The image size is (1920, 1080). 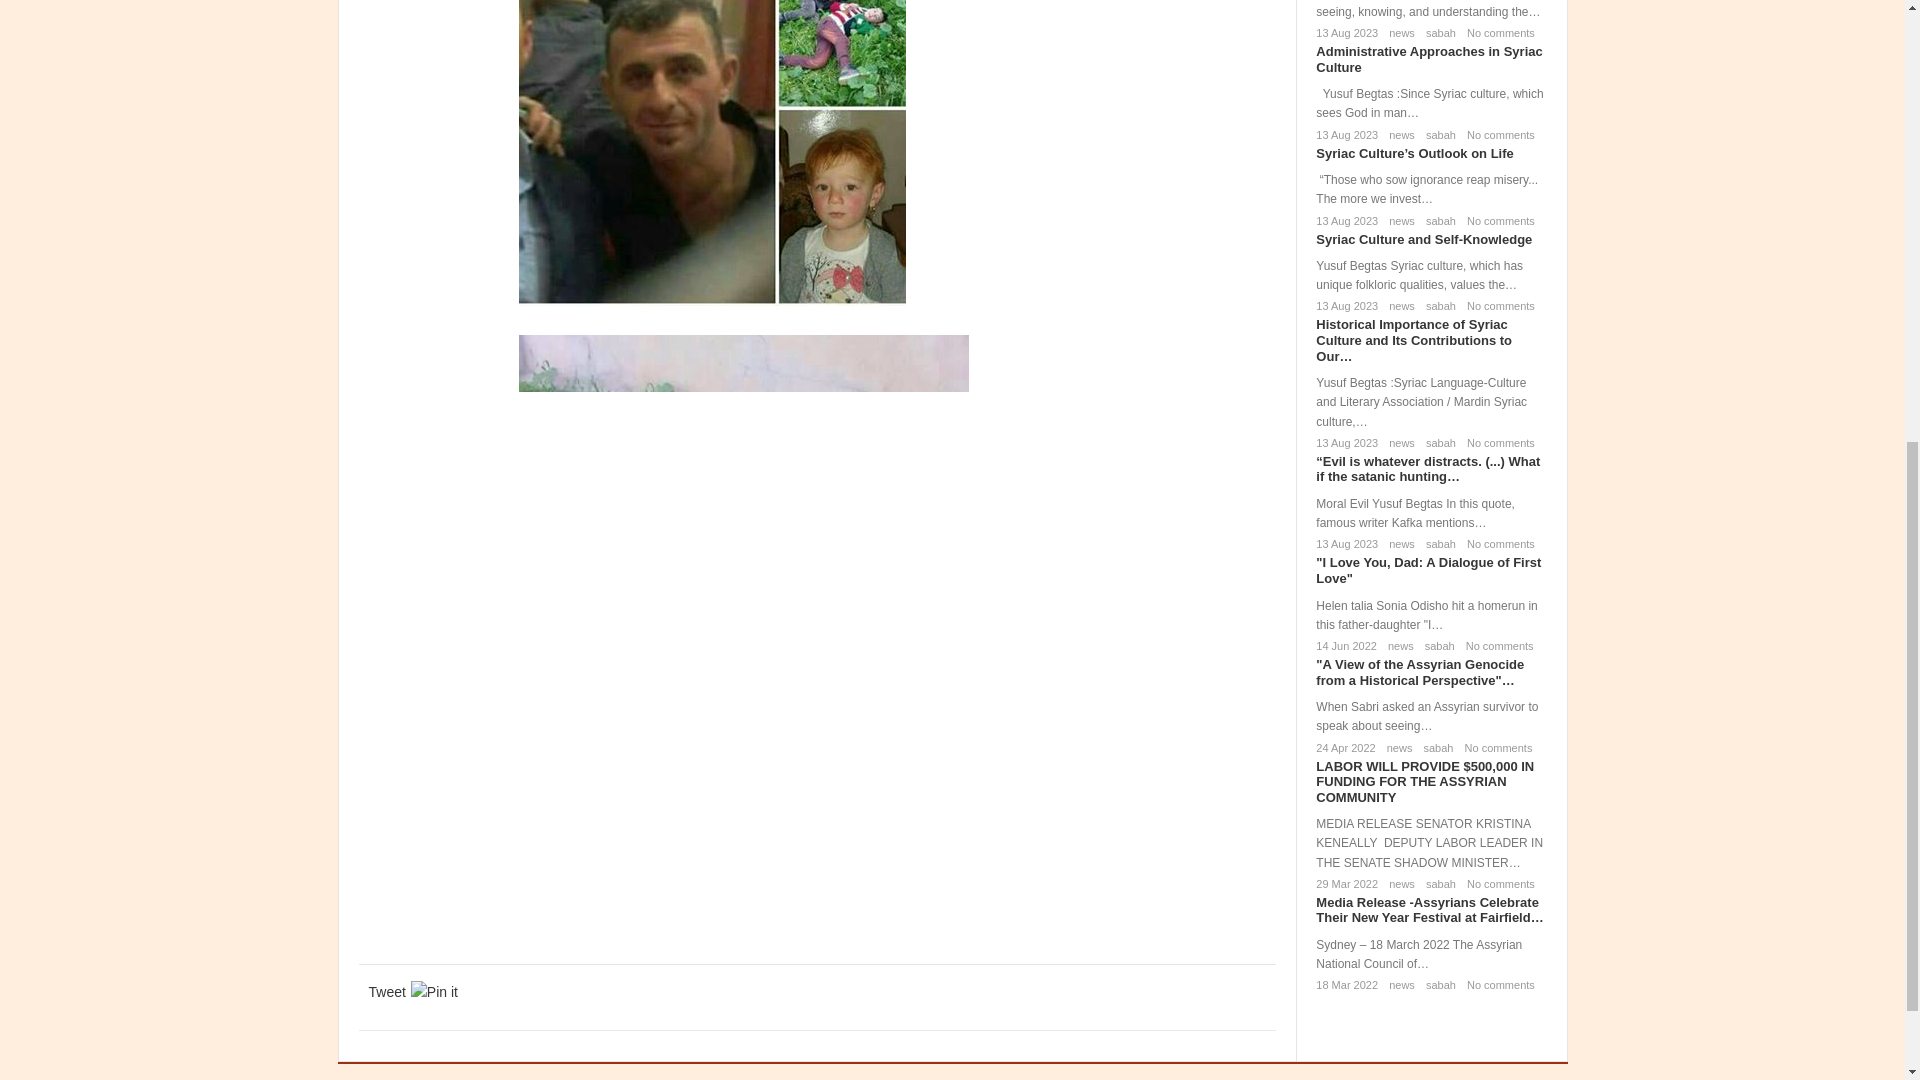 I want to click on Pin it, so click(x=434, y=992).